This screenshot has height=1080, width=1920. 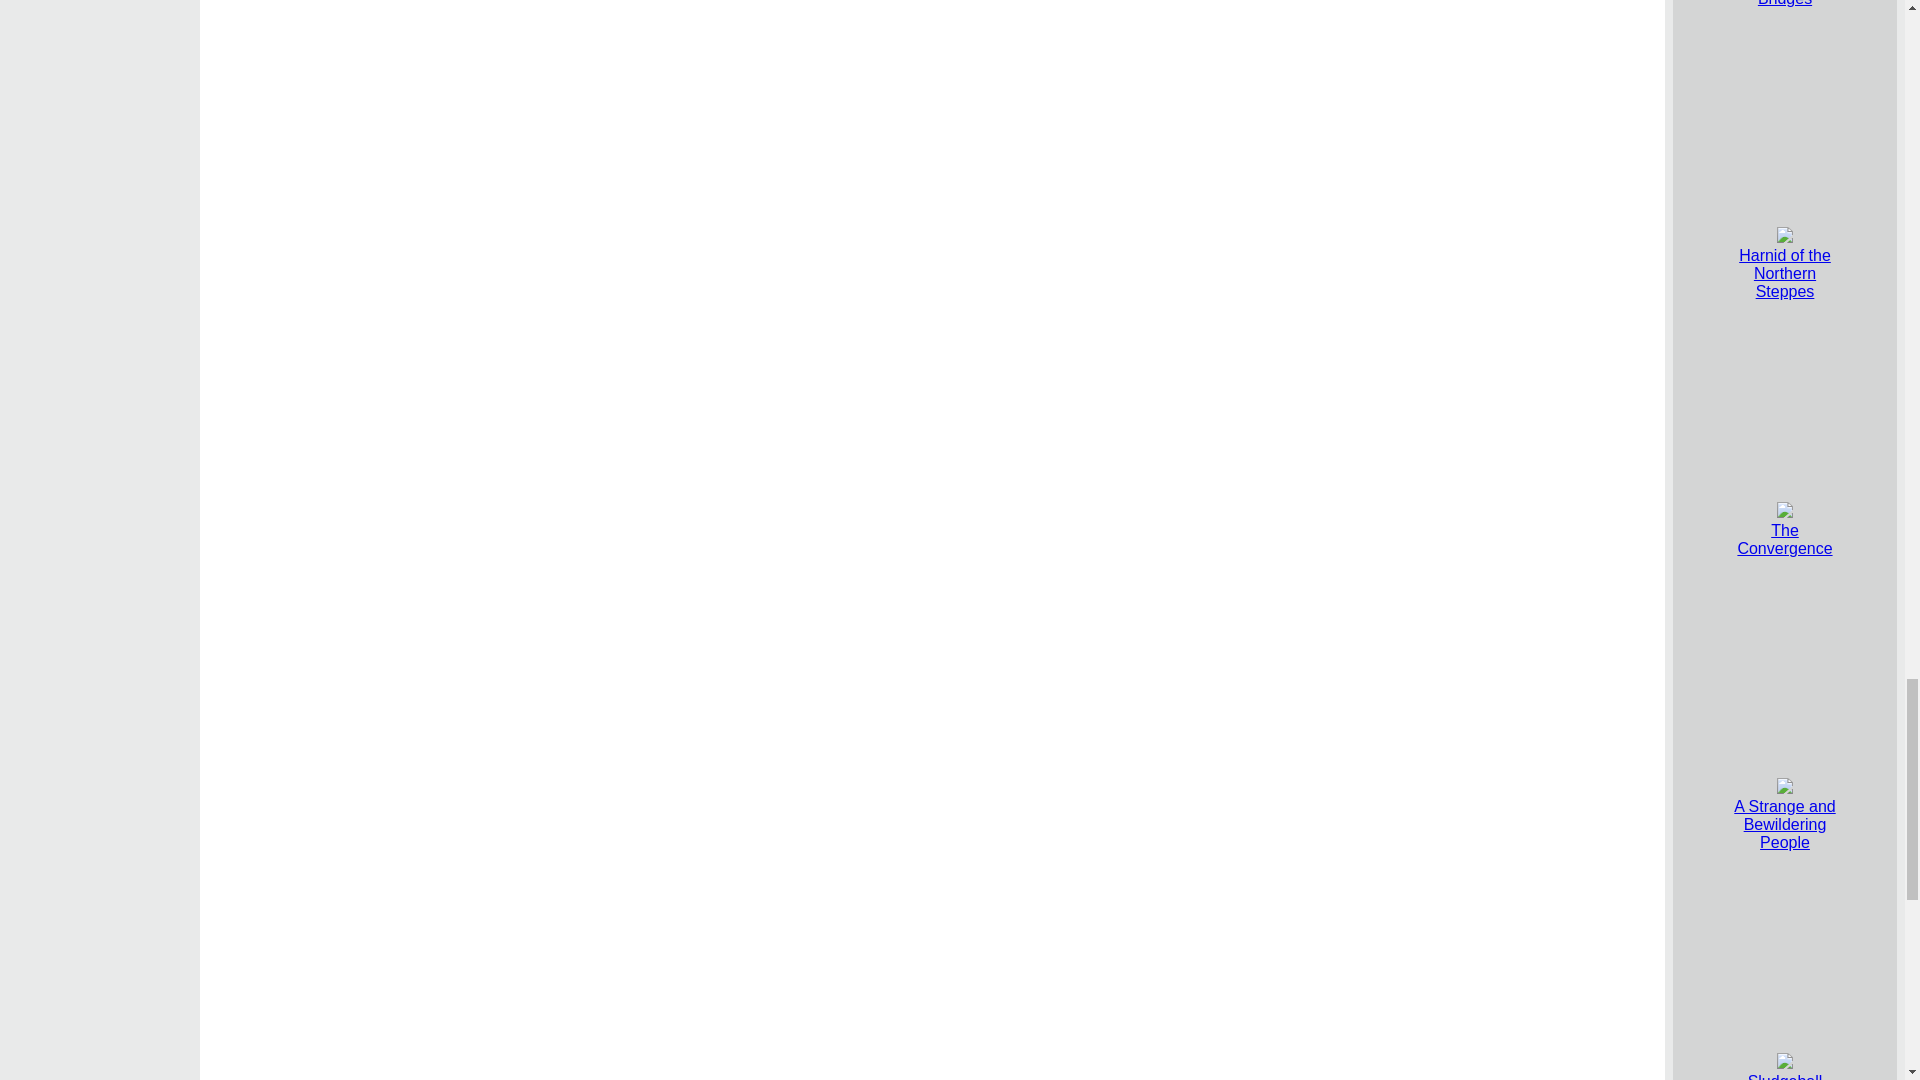 I want to click on A Strange and Bewildering People, so click(x=1784, y=815).